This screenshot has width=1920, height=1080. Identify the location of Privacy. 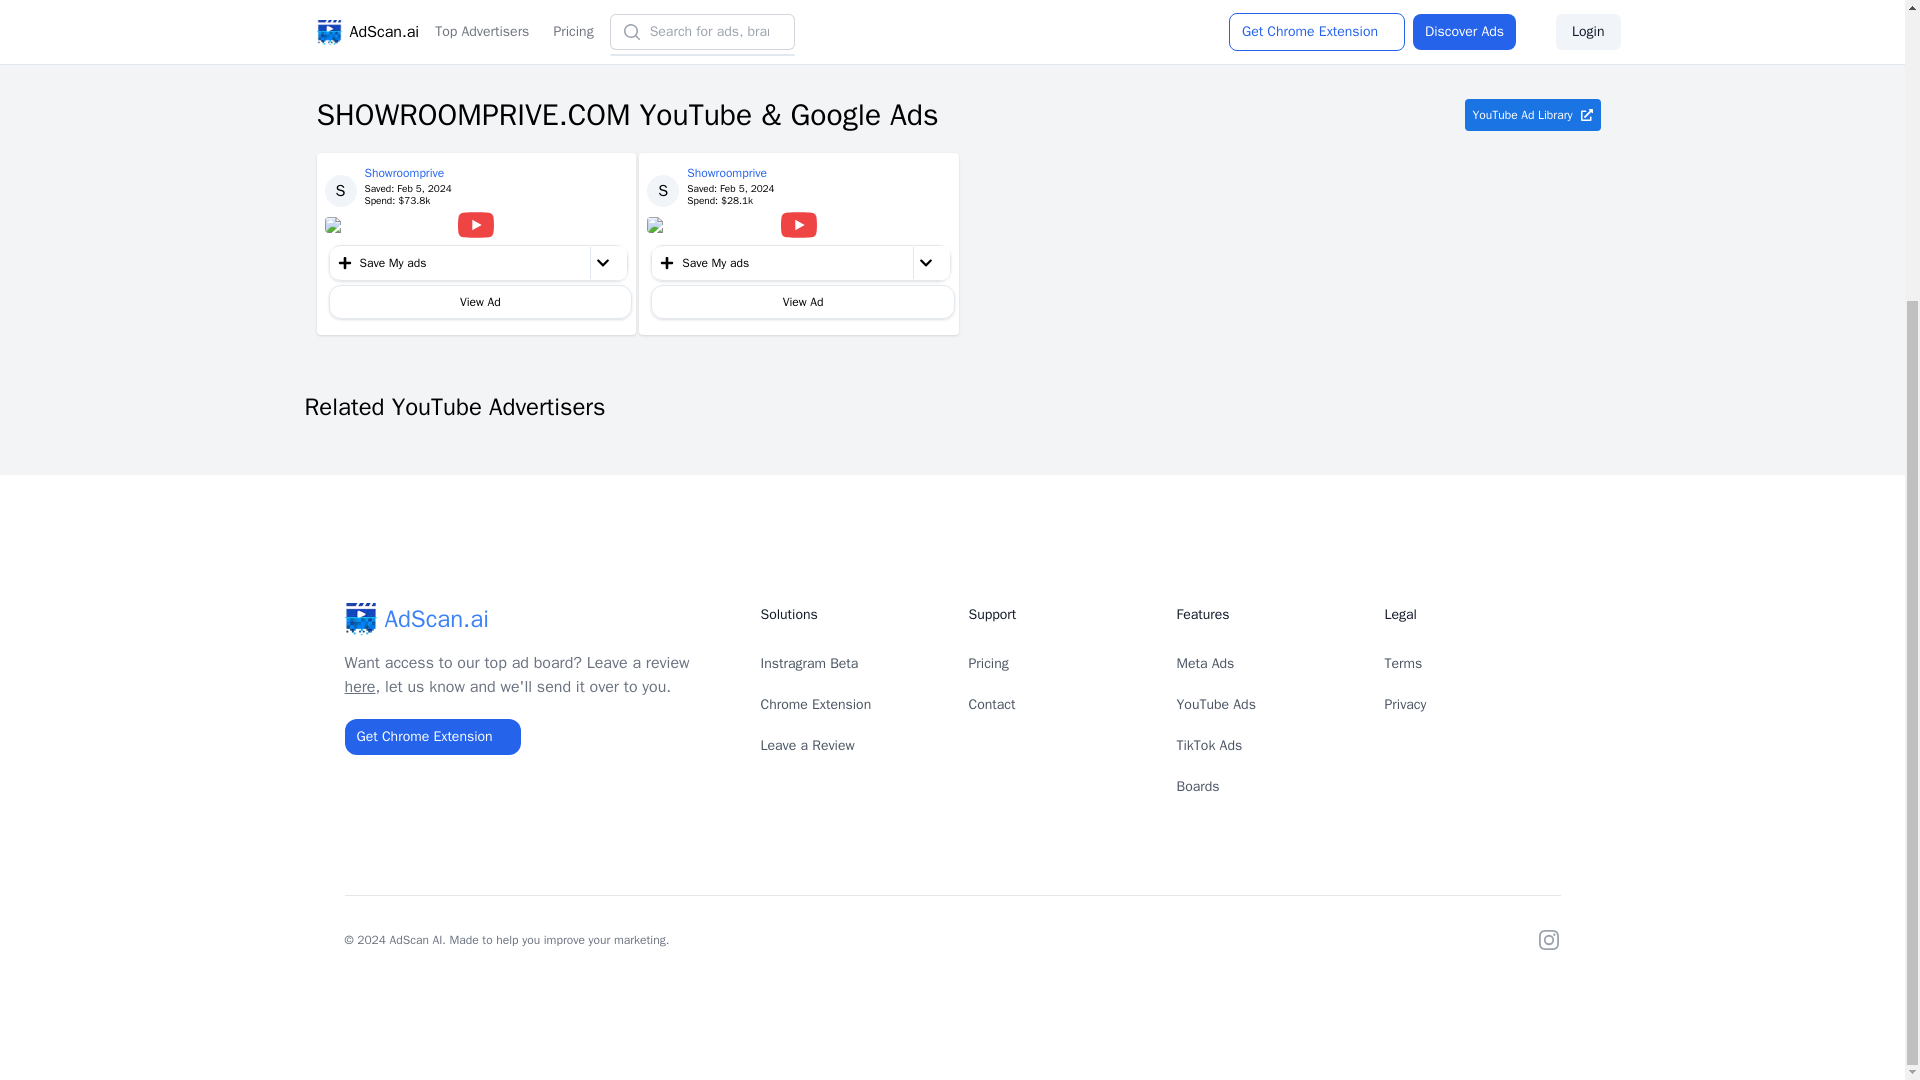
(1405, 704).